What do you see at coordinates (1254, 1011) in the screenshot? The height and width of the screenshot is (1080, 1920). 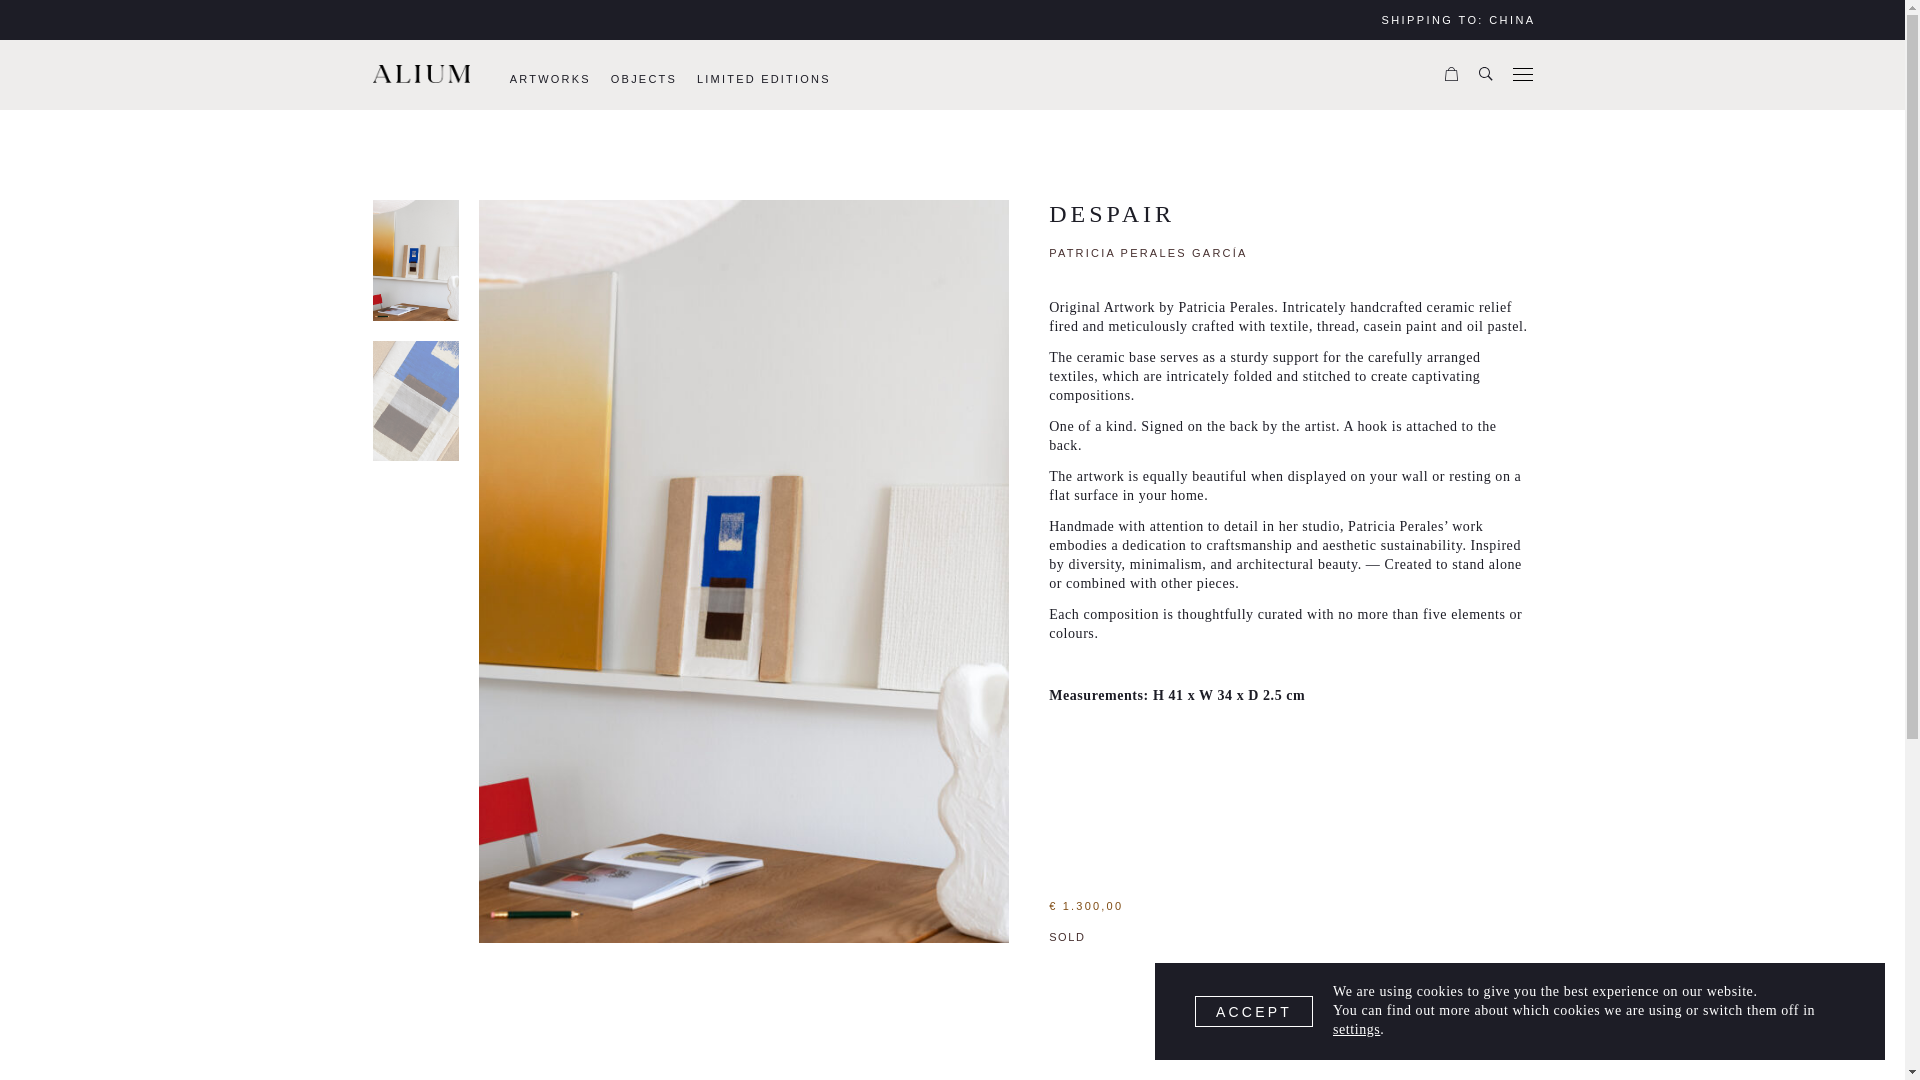 I see `ACCEPT` at bounding box center [1254, 1011].